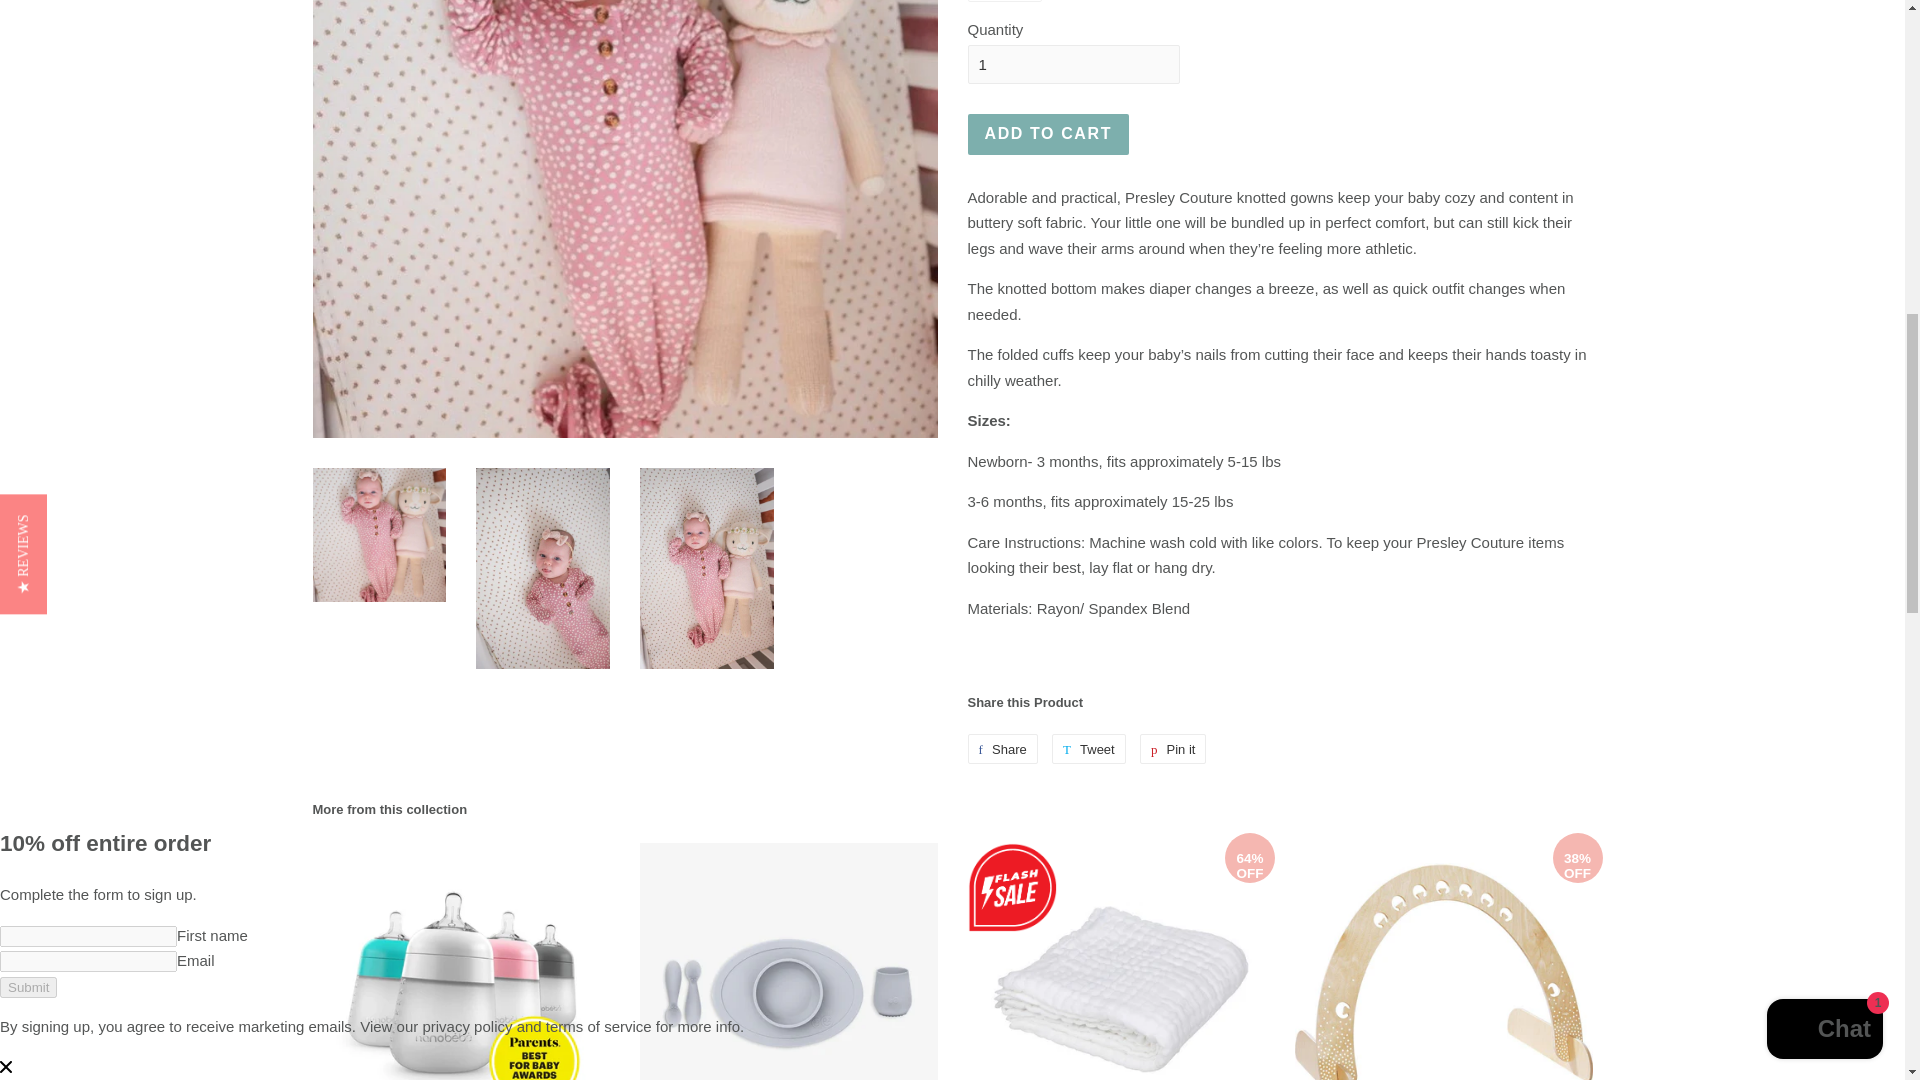  Describe the element at coordinates (1074, 64) in the screenshot. I see `1` at that location.